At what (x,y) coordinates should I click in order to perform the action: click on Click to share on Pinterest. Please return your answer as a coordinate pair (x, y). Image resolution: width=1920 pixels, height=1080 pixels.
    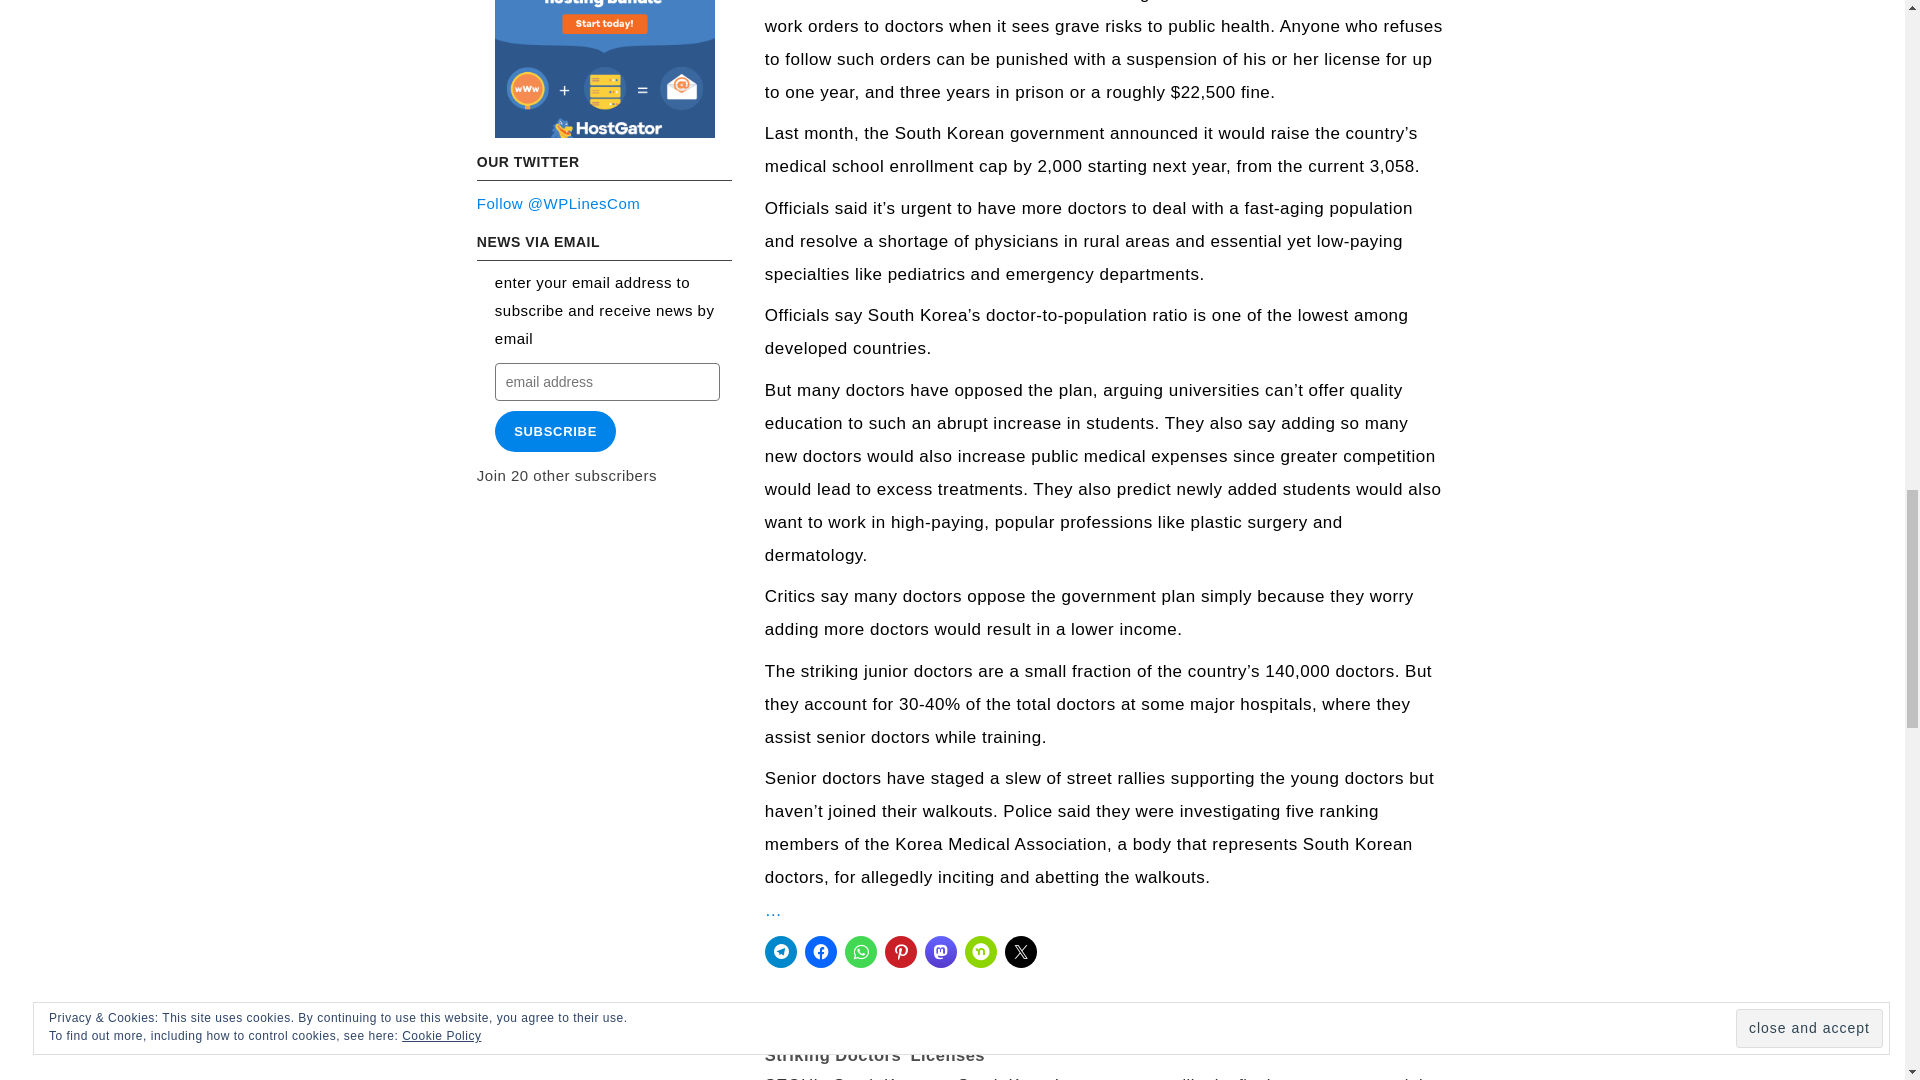
    Looking at the image, I should click on (901, 952).